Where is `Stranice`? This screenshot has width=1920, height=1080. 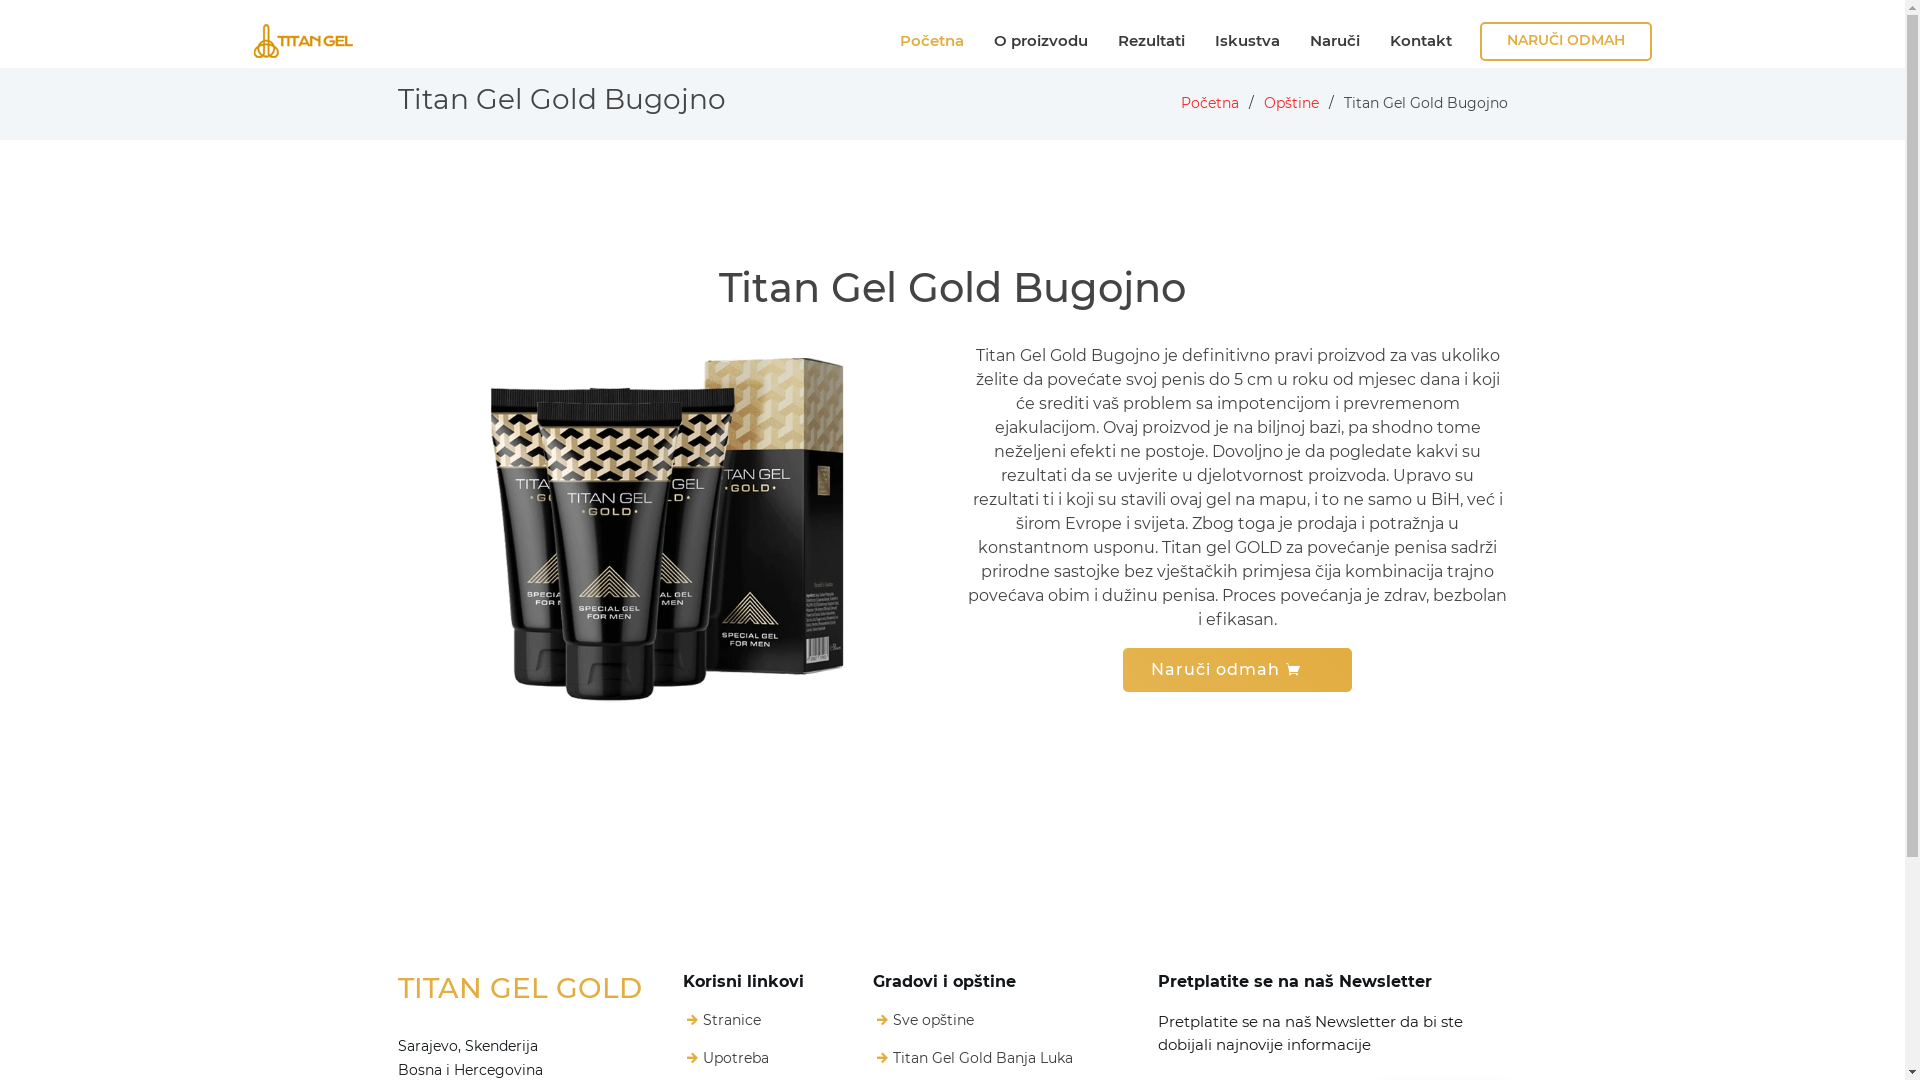 Stranice is located at coordinates (731, 1020).